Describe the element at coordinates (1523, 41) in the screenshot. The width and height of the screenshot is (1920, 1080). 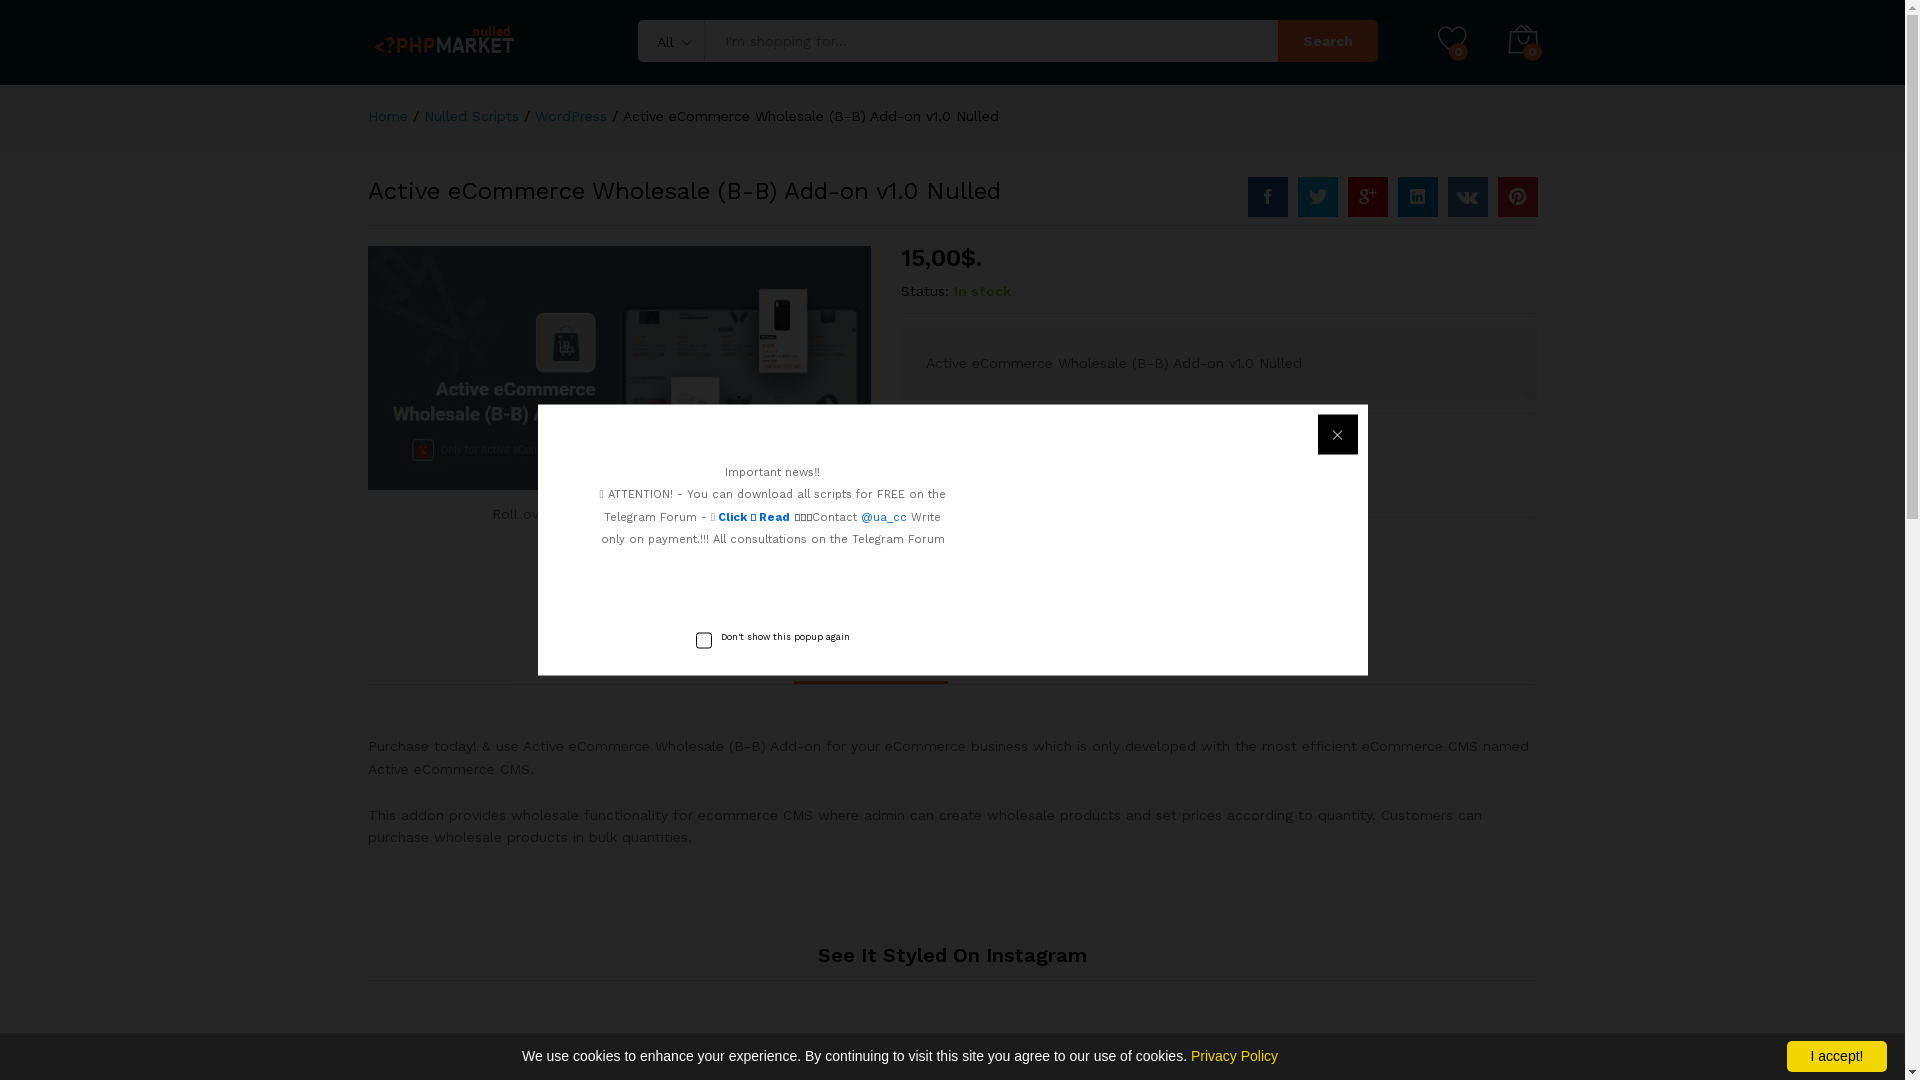
I see `0` at that location.